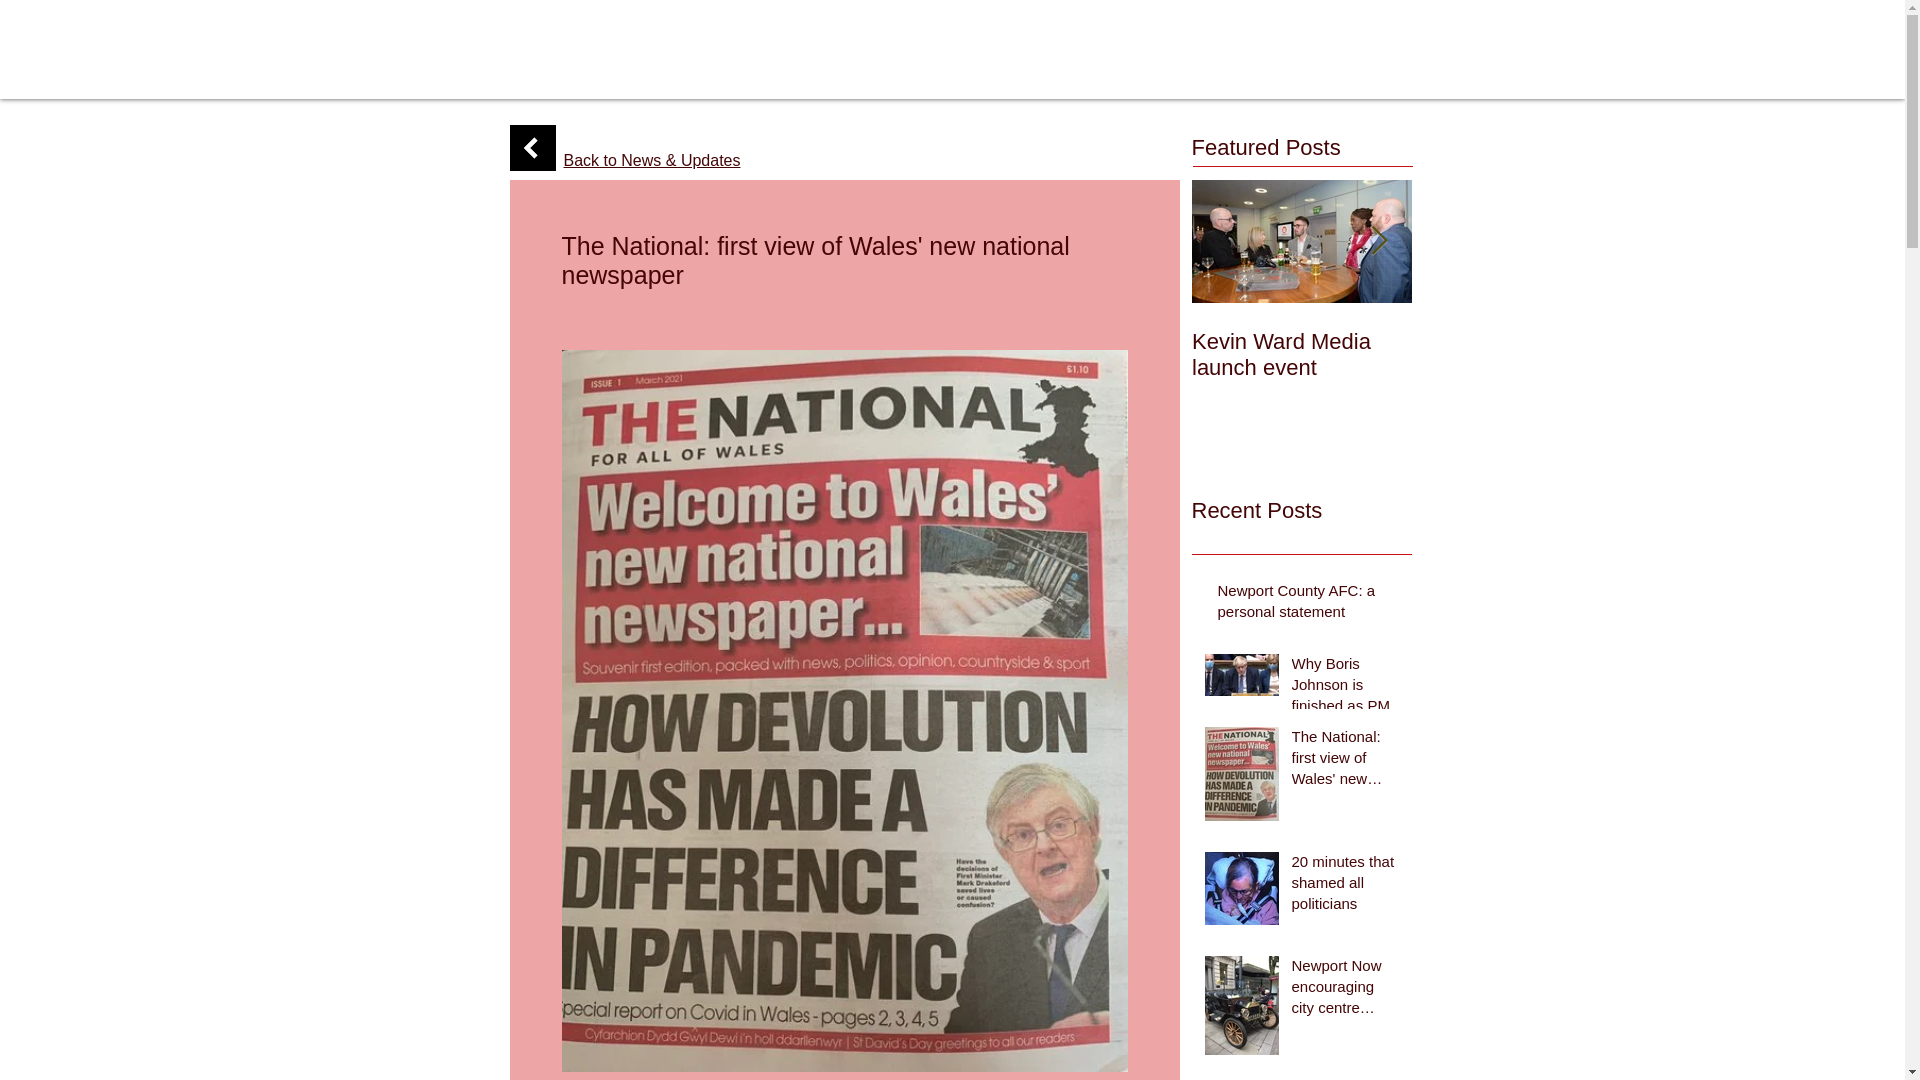 The height and width of the screenshot is (1080, 1920). I want to click on 20 minutes that shamed all politicians, so click(1346, 886).